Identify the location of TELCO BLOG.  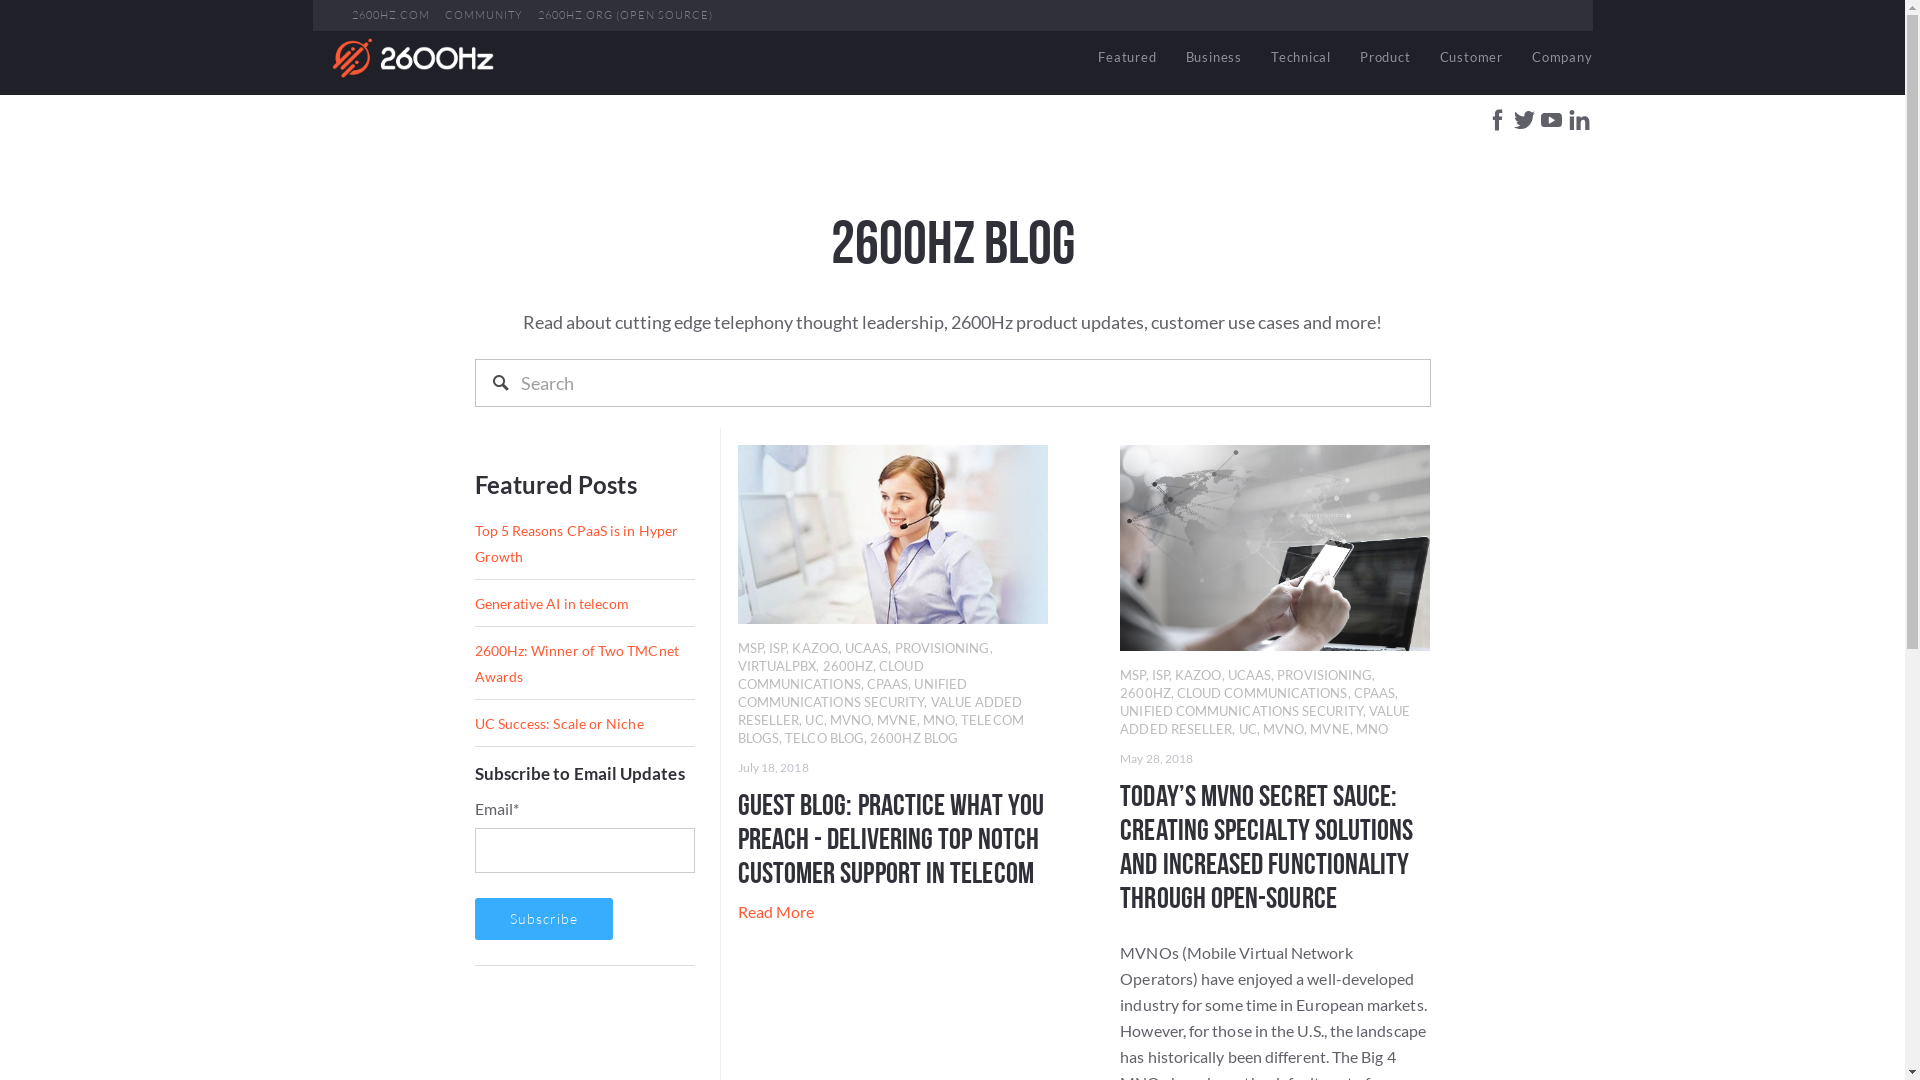
(824, 738).